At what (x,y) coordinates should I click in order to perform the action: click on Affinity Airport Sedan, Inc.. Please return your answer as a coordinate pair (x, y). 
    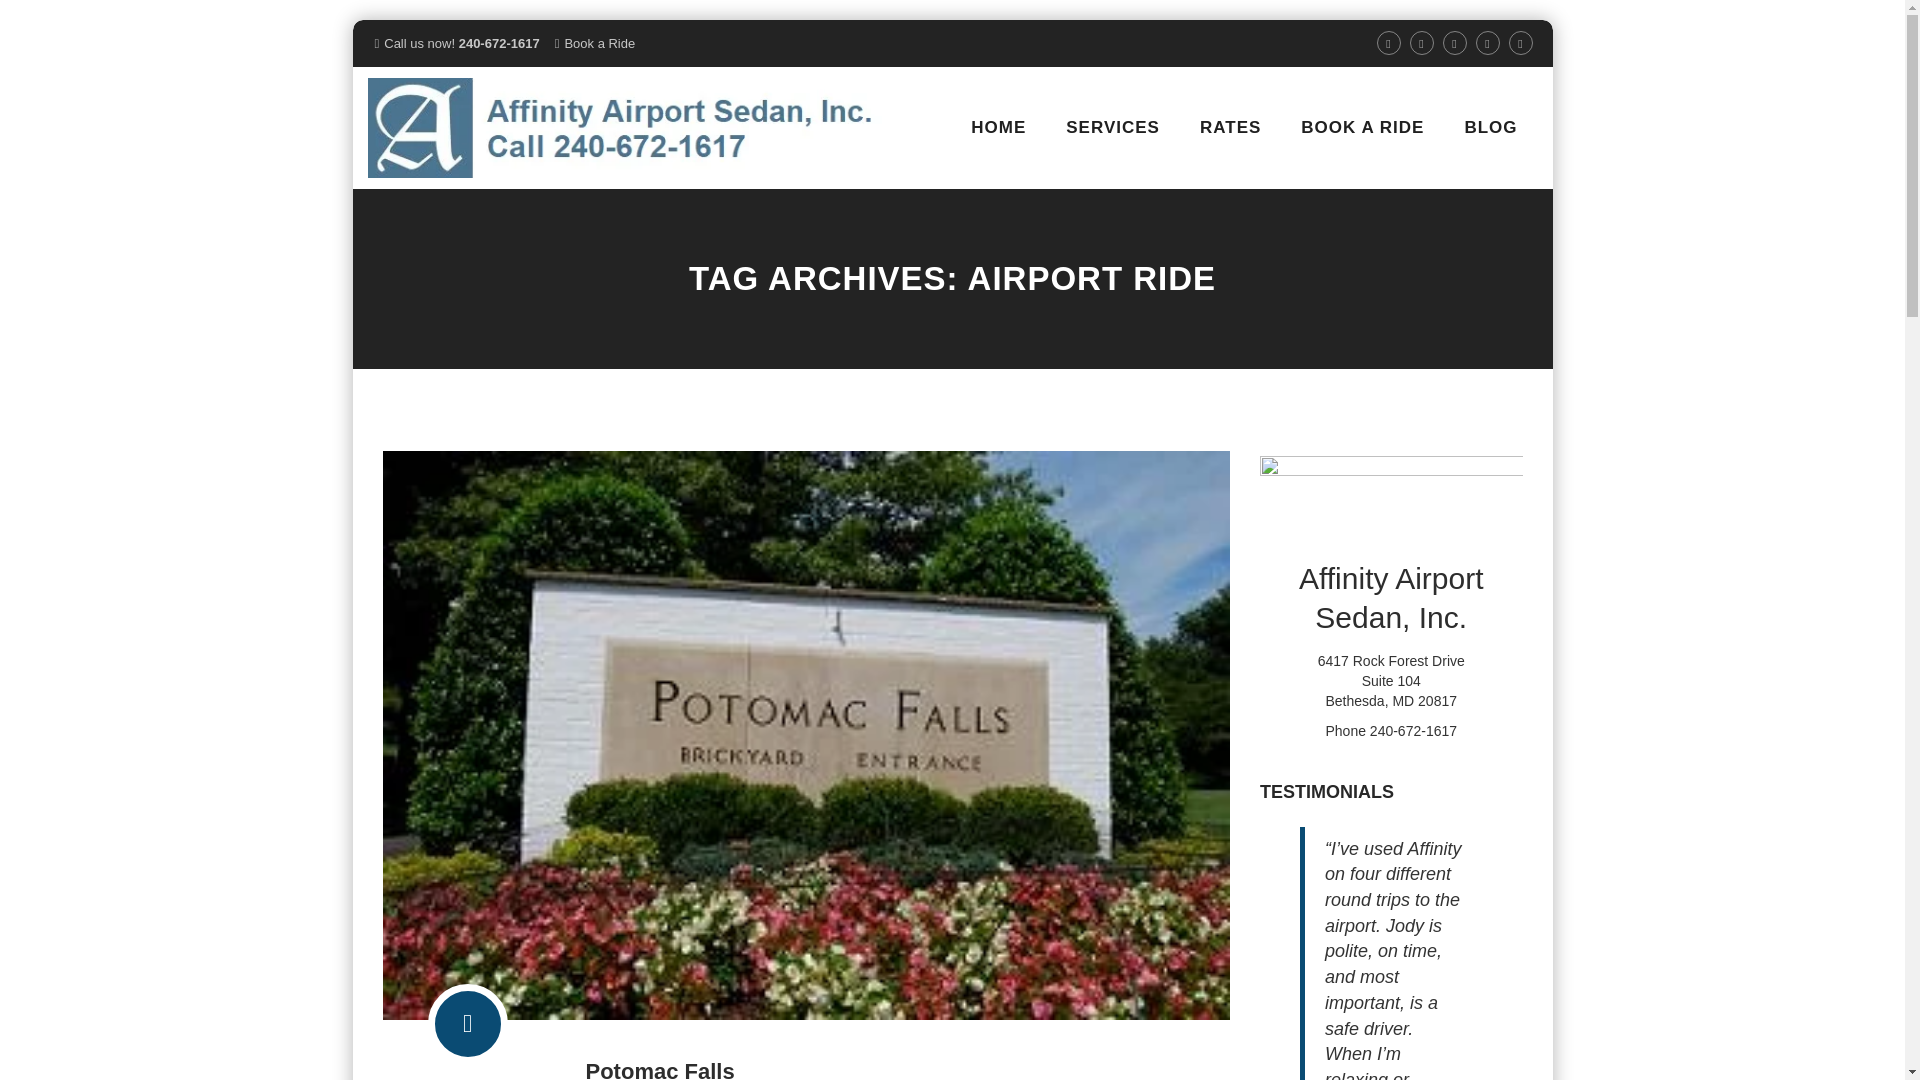
    Looking at the image, I should click on (624, 128).